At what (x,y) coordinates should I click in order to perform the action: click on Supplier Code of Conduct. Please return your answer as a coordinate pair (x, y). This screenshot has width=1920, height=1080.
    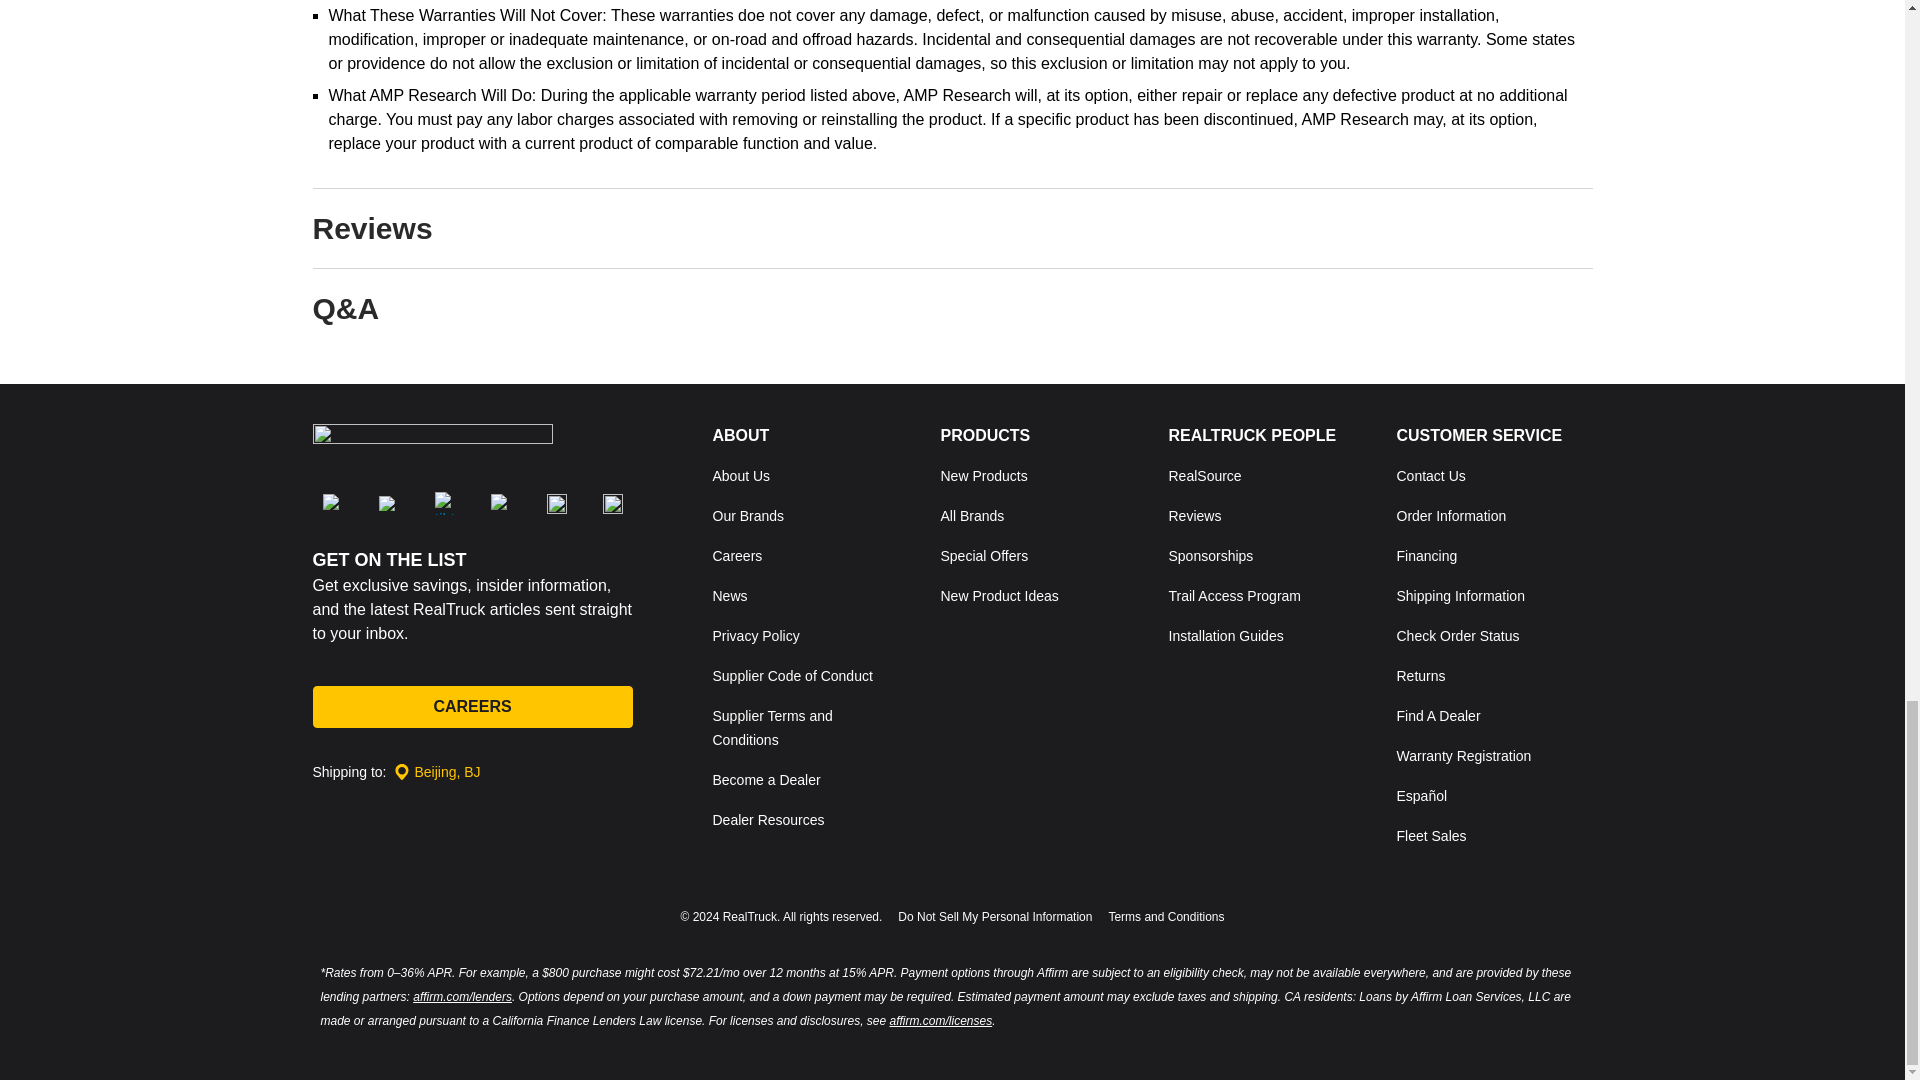
    Looking at the image, I should click on (792, 676).